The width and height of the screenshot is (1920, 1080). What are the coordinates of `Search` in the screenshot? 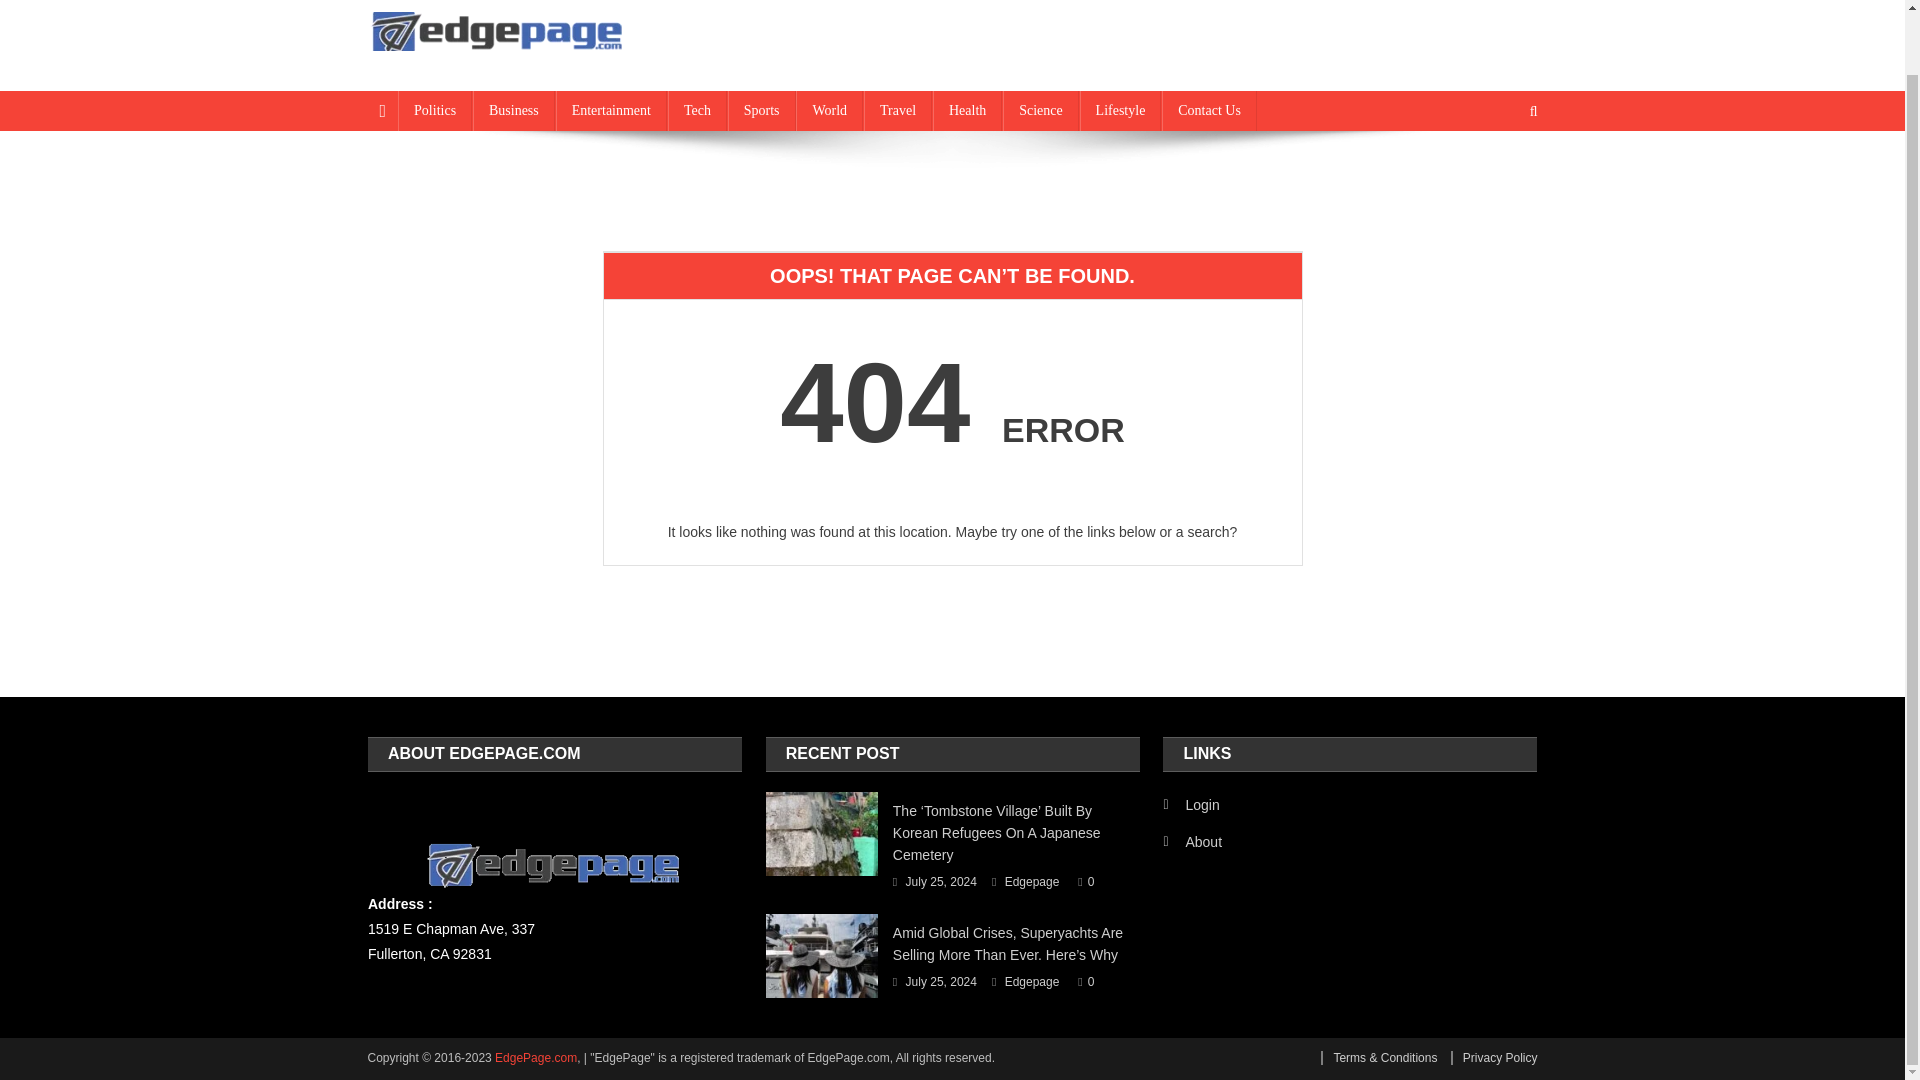 It's located at (1495, 177).